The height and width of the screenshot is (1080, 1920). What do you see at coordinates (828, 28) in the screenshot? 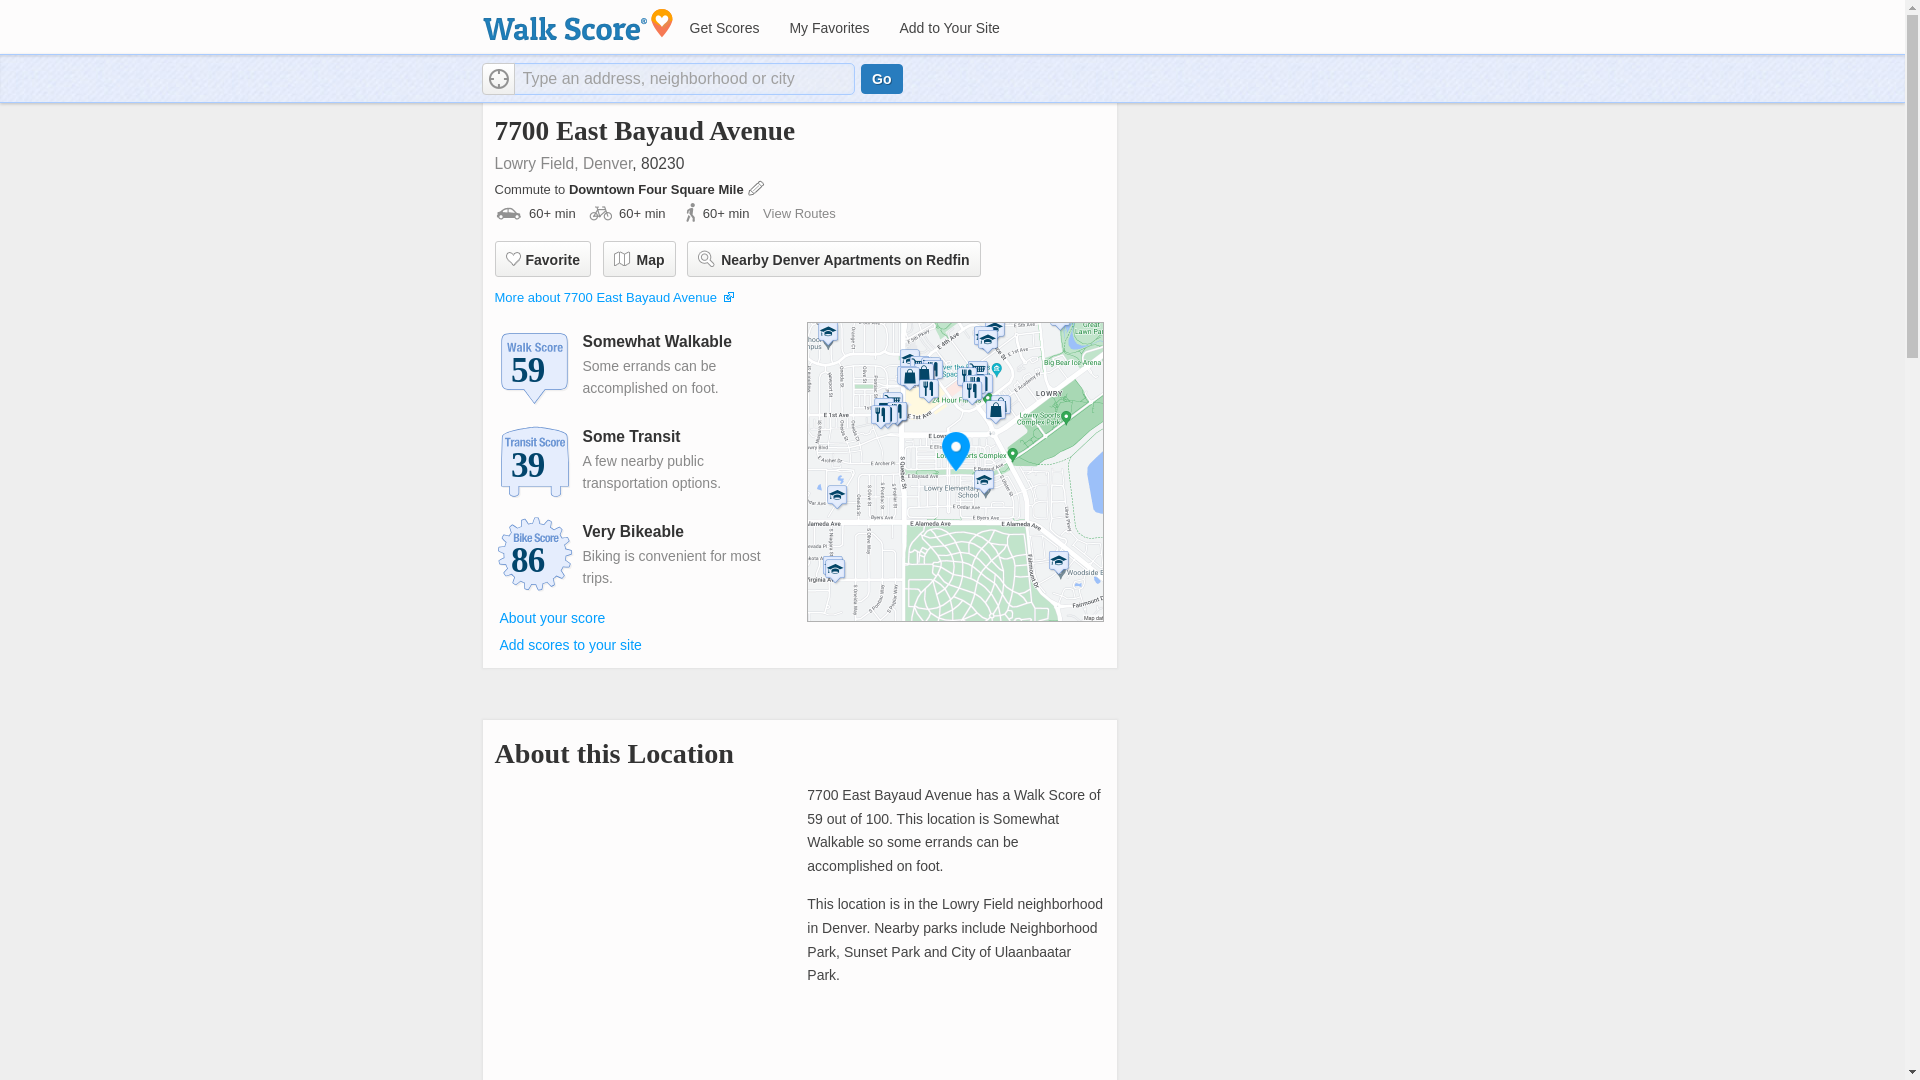
I see `My Favorites` at bounding box center [828, 28].